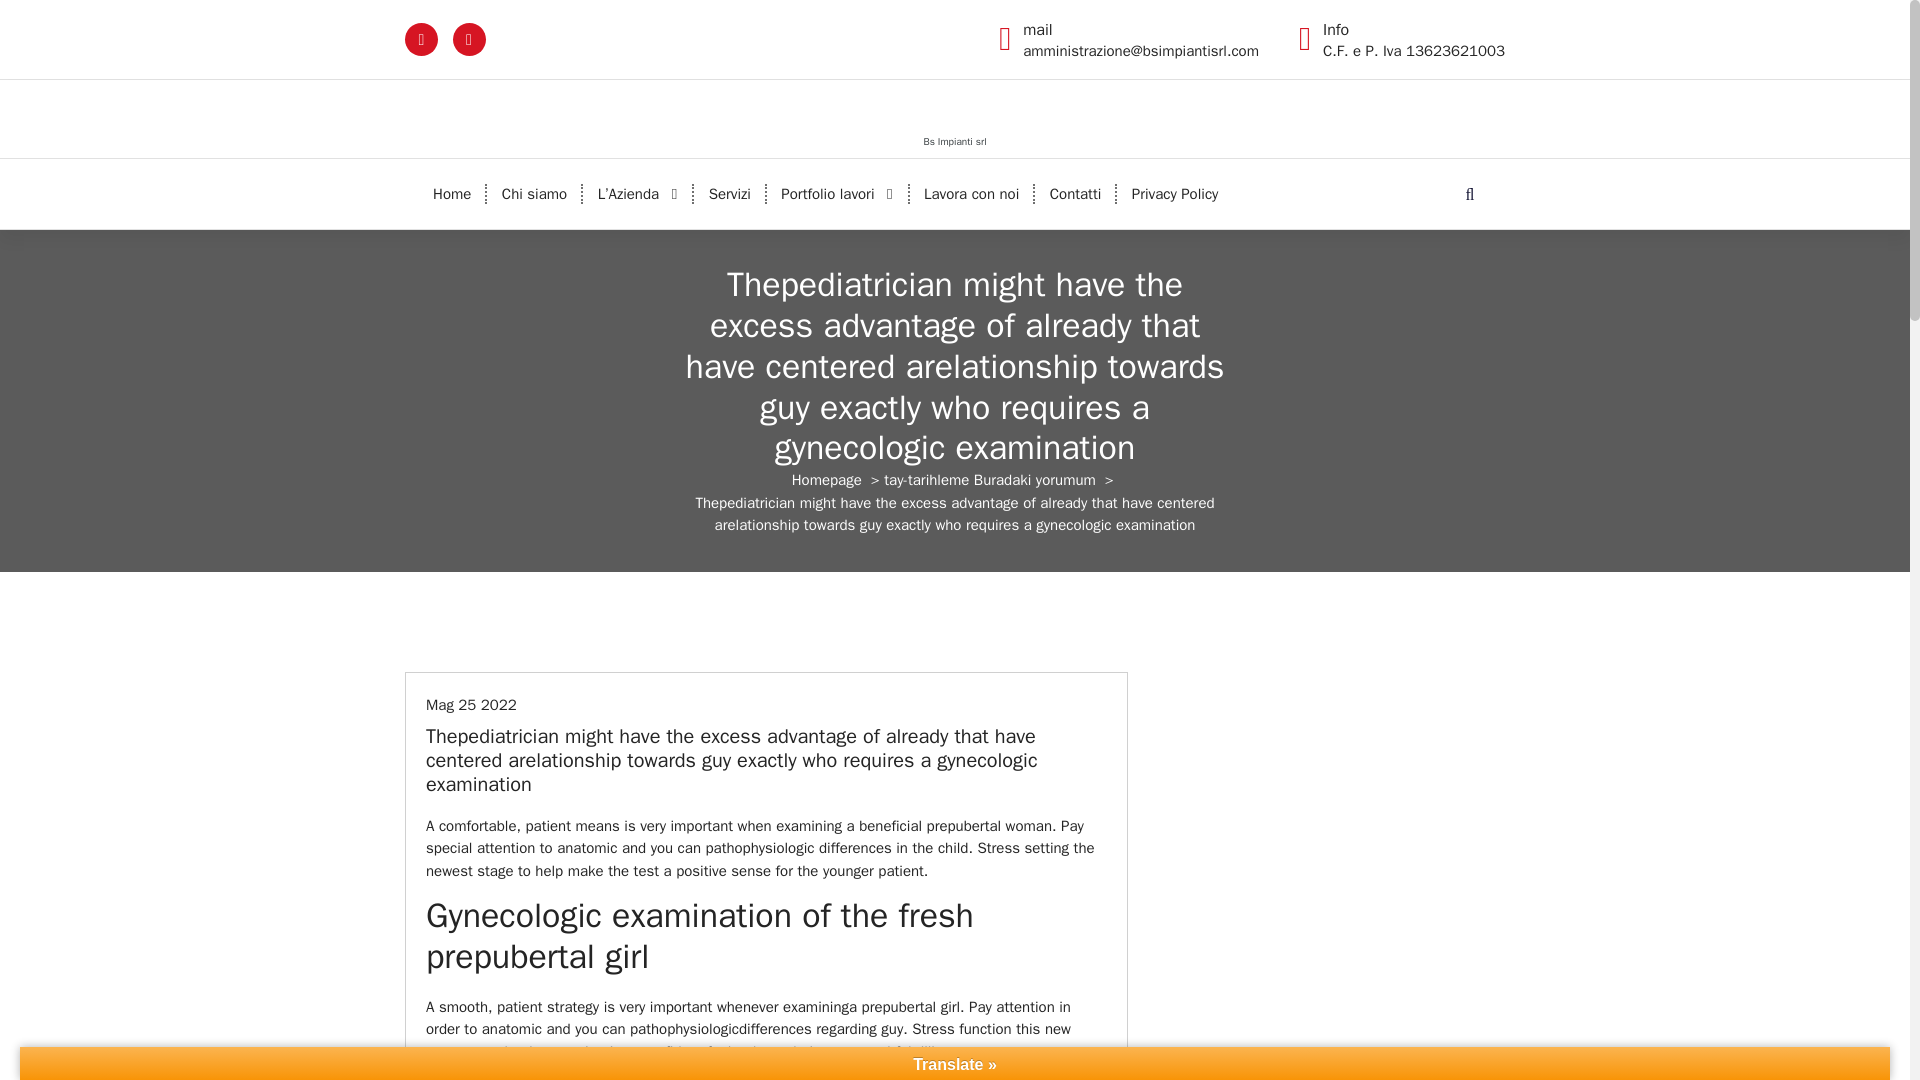 The height and width of the screenshot is (1080, 1920). What do you see at coordinates (1174, 193) in the screenshot?
I see `Privacy Policy` at bounding box center [1174, 193].